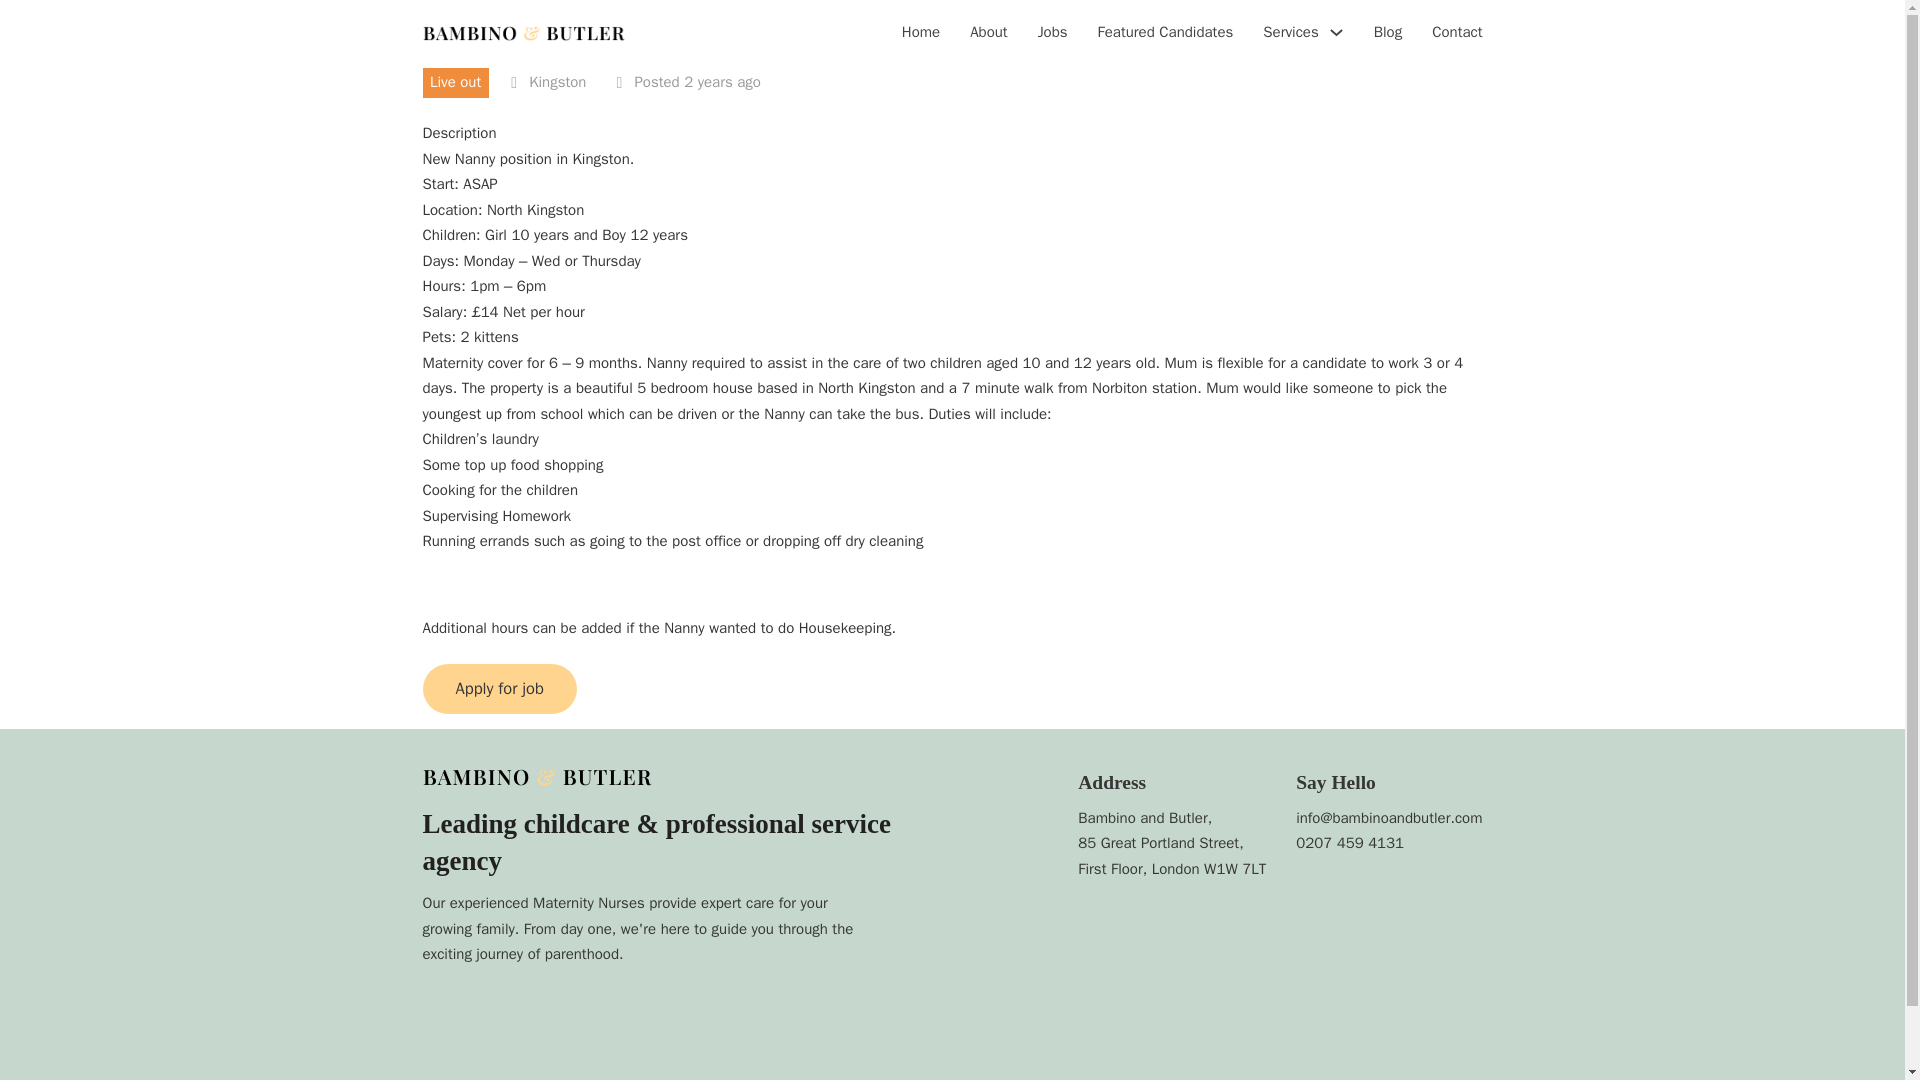 The image size is (1920, 1080). Describe the element at coordinates (1388, 34) in the screenshot. I see `Blog` at that location.